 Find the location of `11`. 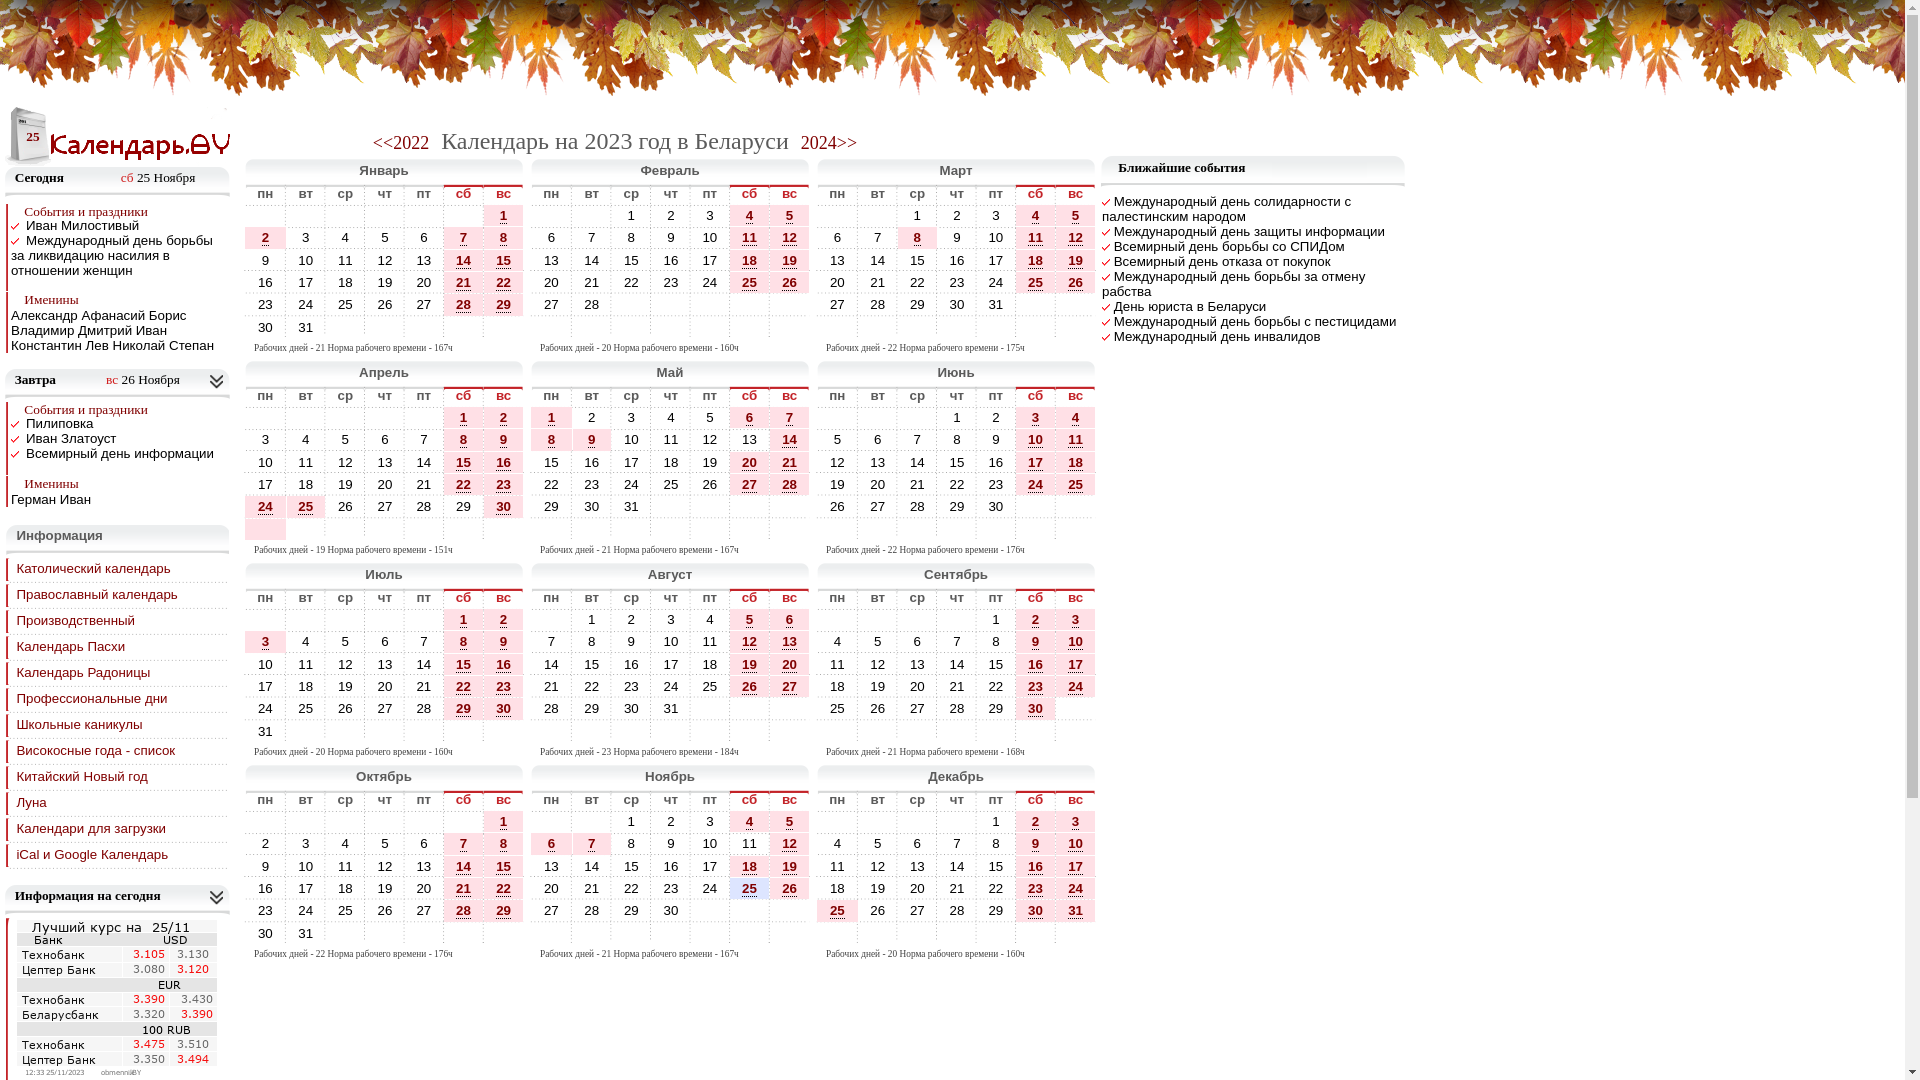

11 is located at coordinates (672, 439).